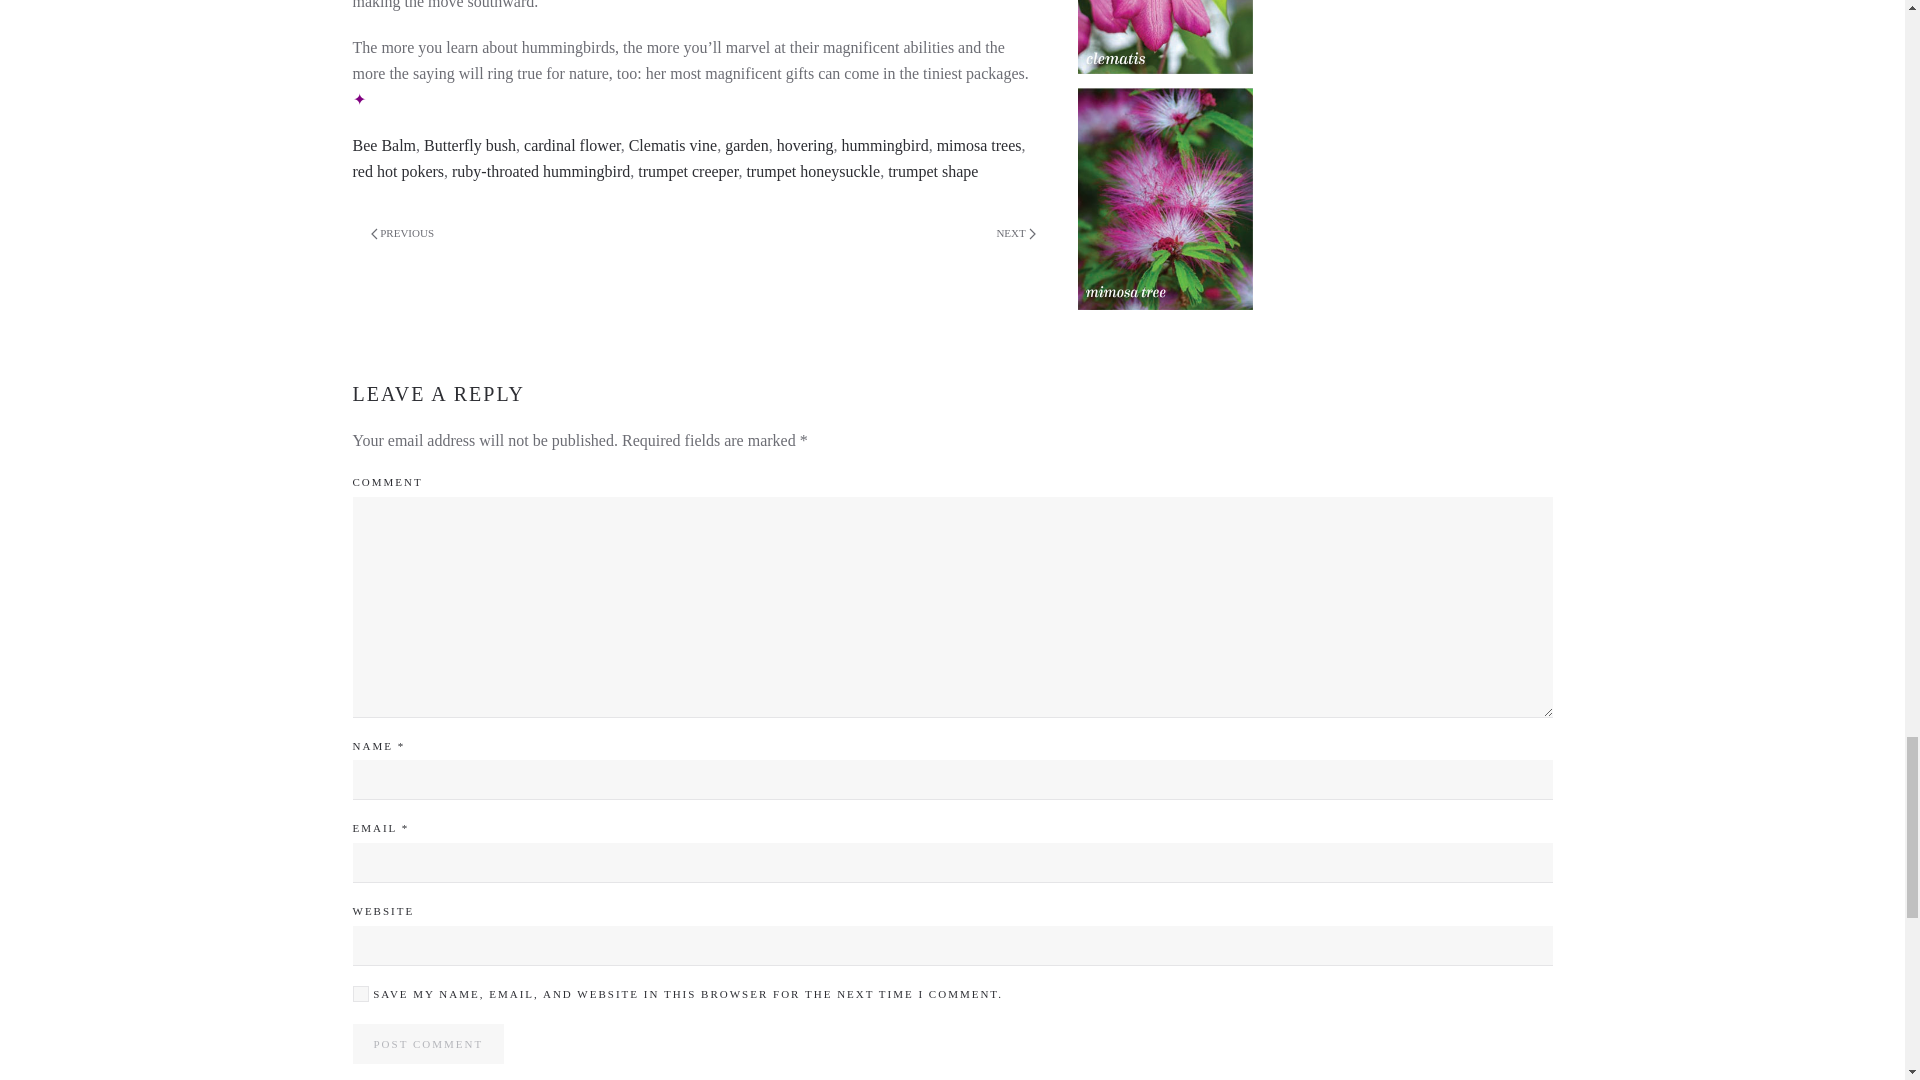 The image size is (1920, 1080). I want to click on cardinal flower, so click(572, 146).